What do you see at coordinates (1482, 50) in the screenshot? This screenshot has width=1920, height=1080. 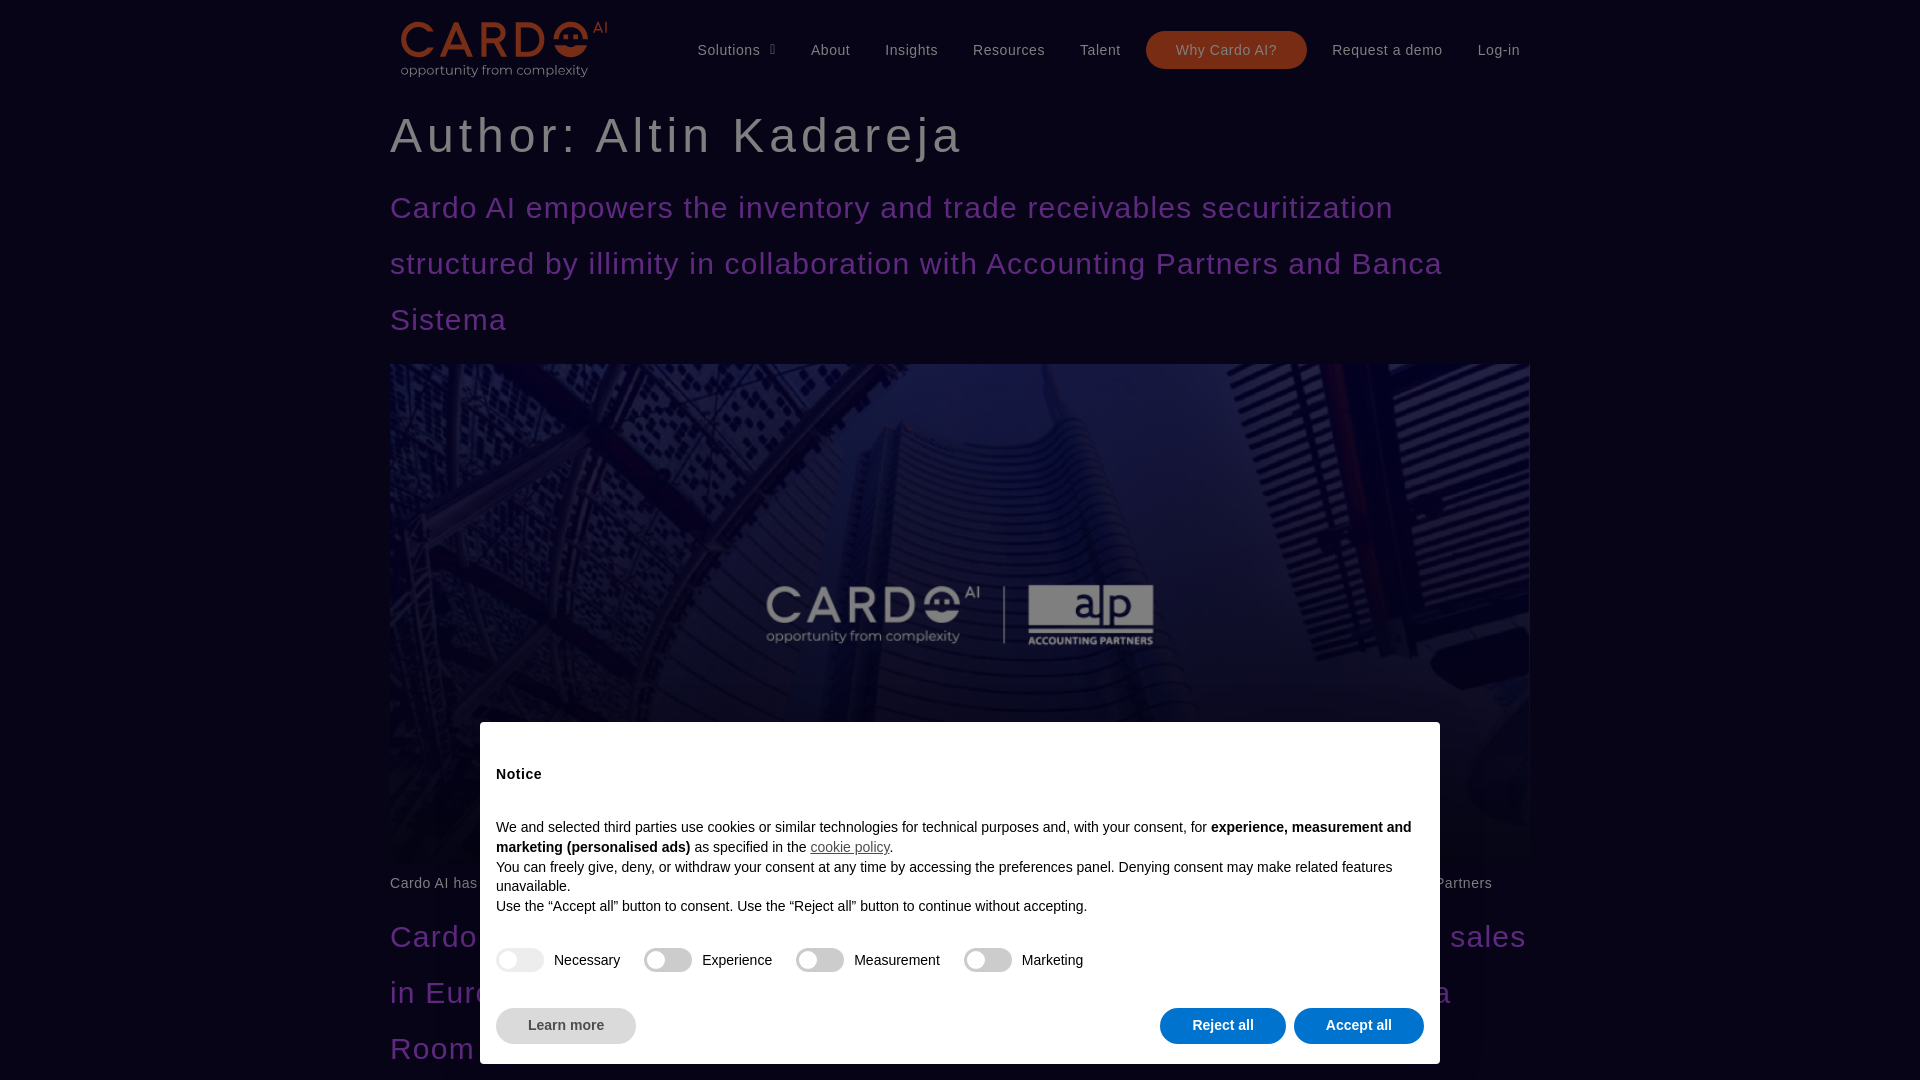 I see `Log-in` at bounding box center [1482, 50].